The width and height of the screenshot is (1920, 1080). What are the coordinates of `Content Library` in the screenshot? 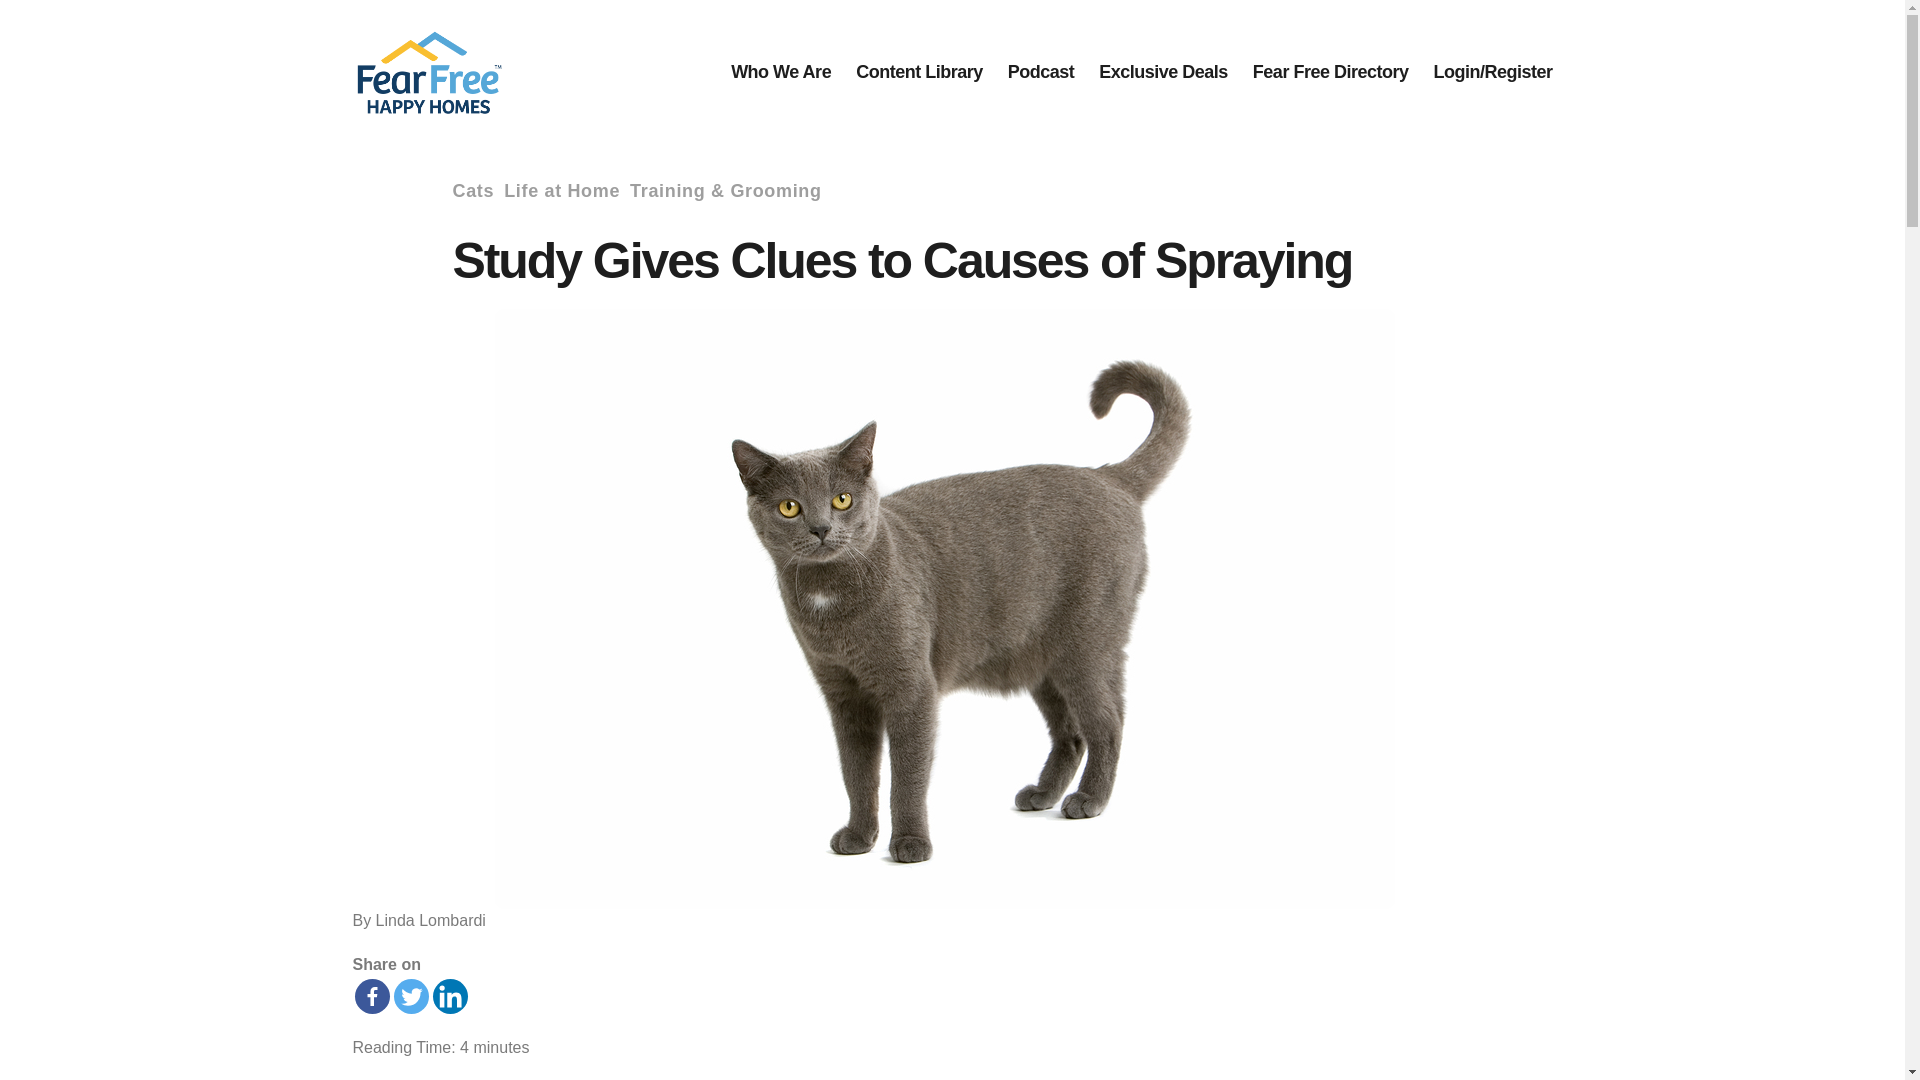 It's located at (920, 72).